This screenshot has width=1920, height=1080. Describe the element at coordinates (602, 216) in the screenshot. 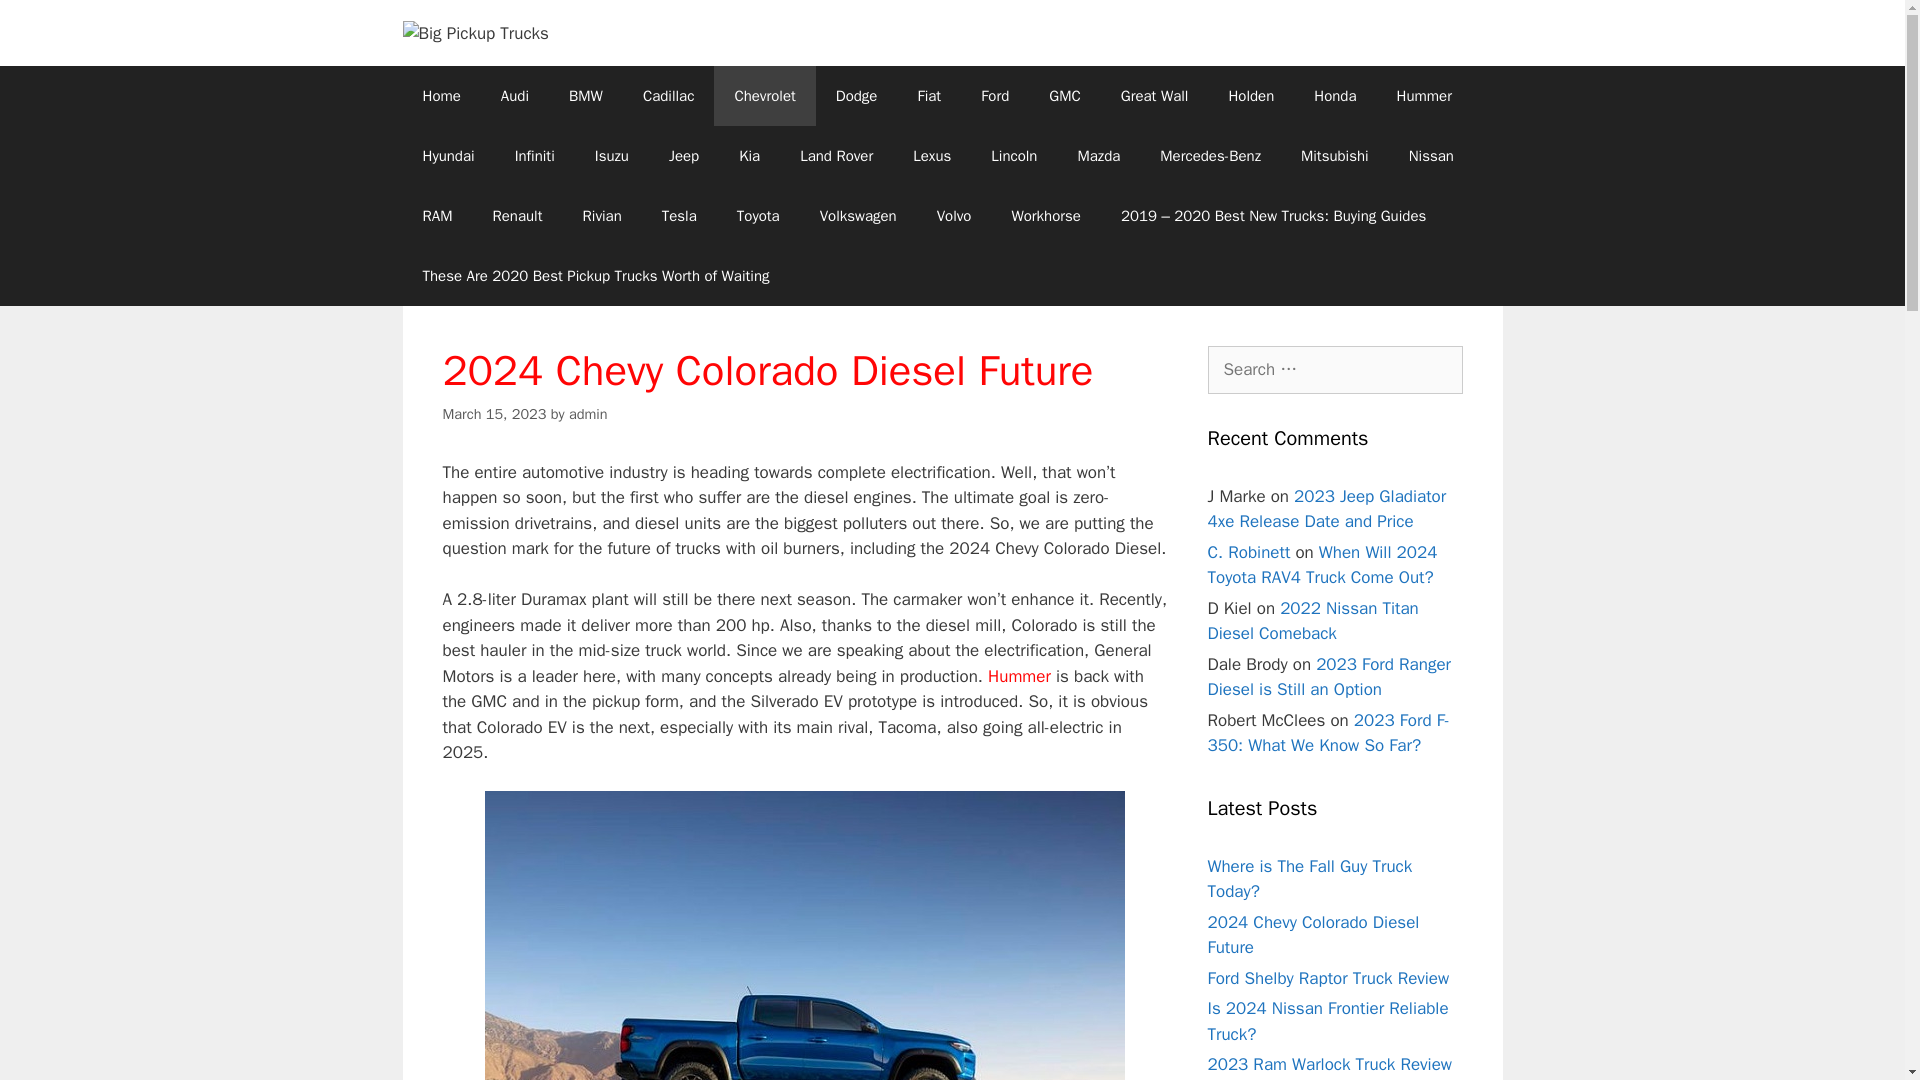

I see `Rivian` at that location.